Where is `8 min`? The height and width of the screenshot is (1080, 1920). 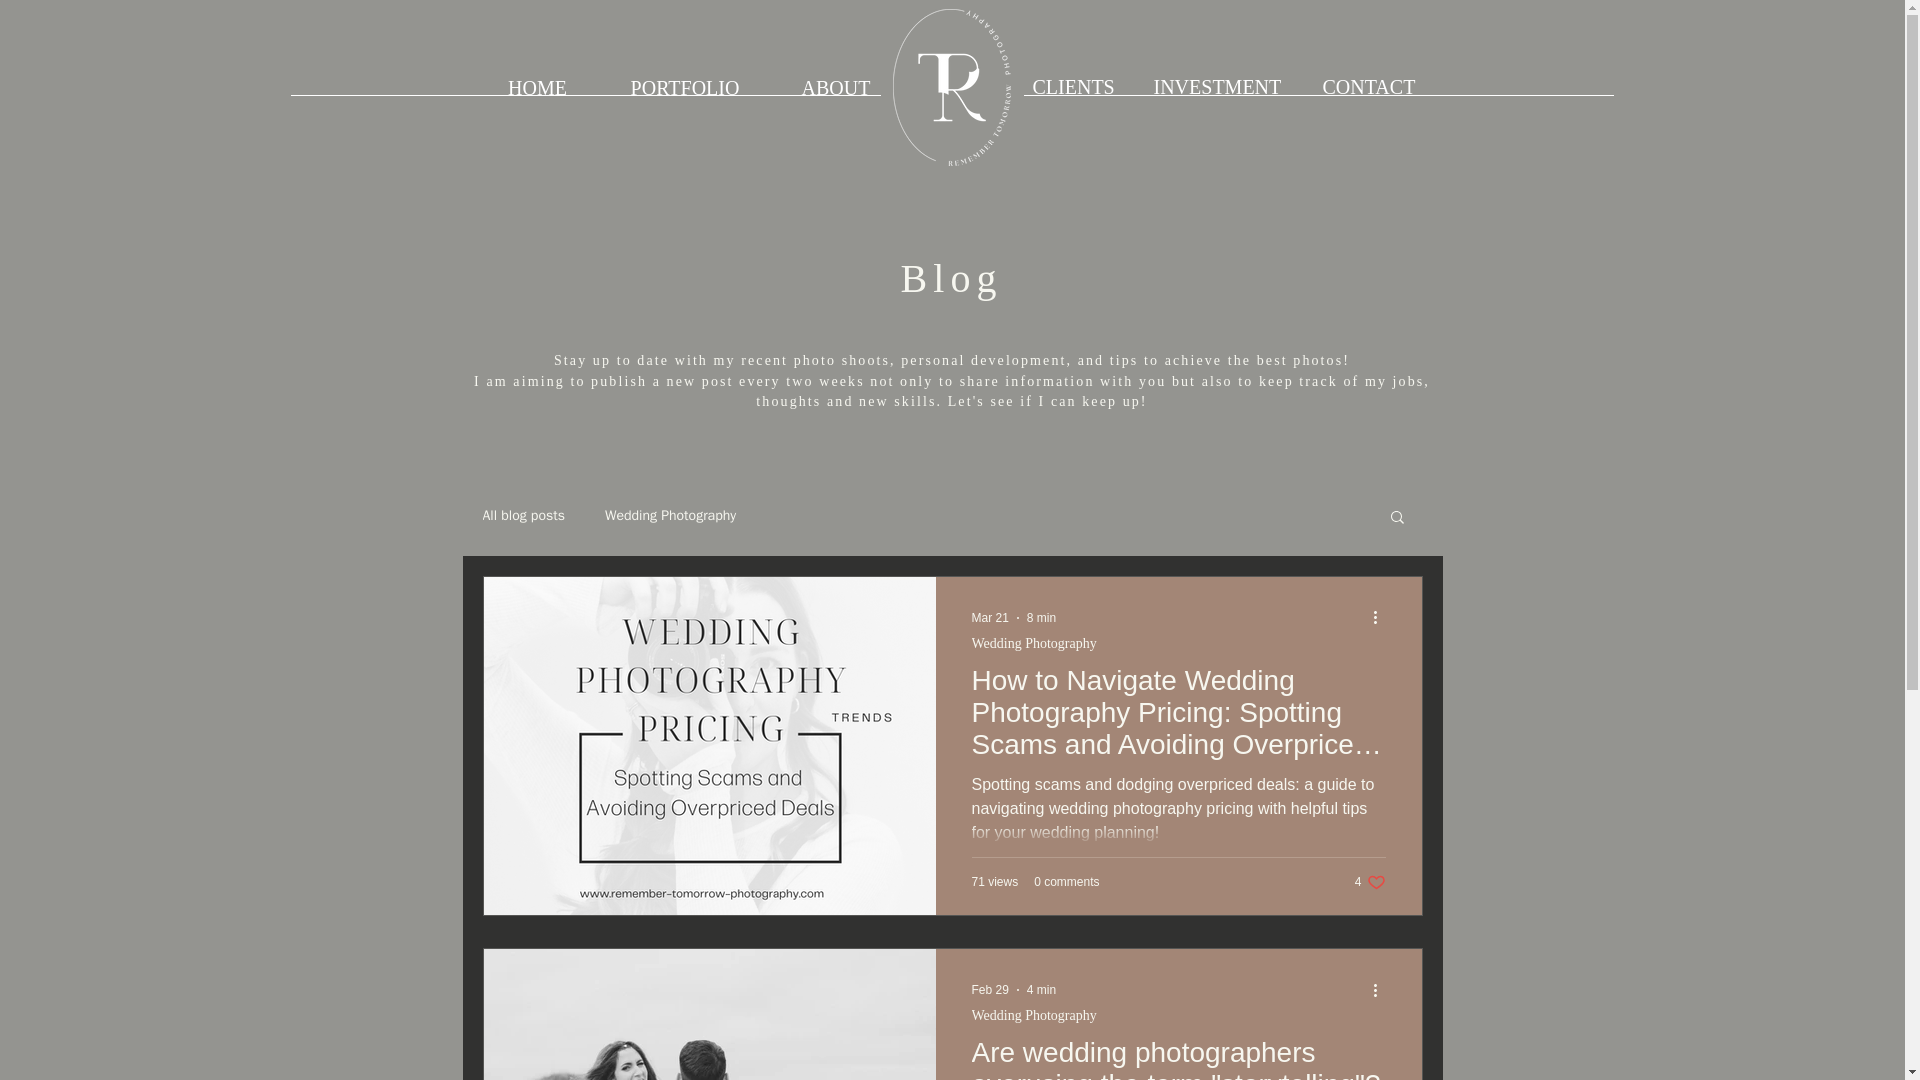 8 min is located at coordinates (1042, 618).